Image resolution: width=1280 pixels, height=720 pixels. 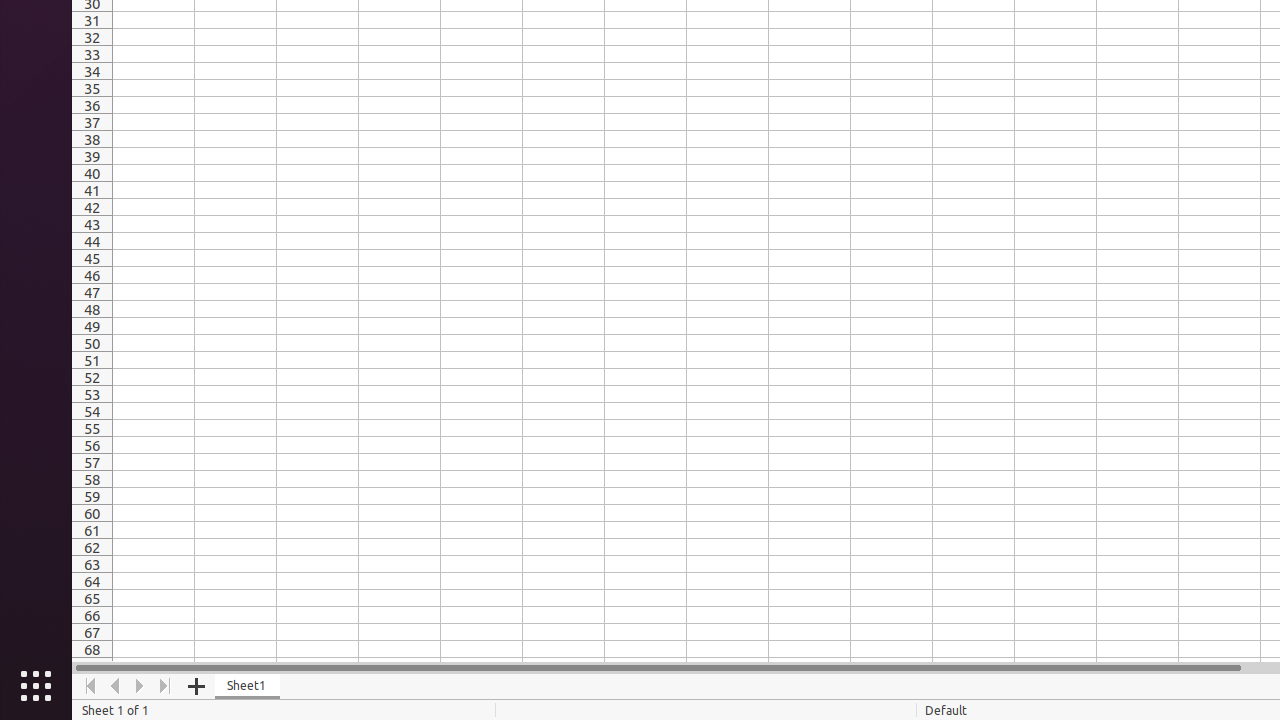 What do you see at coordinates (166, 686) in the screenshot?
I see `Move To End` at bounding box center [166, 686].